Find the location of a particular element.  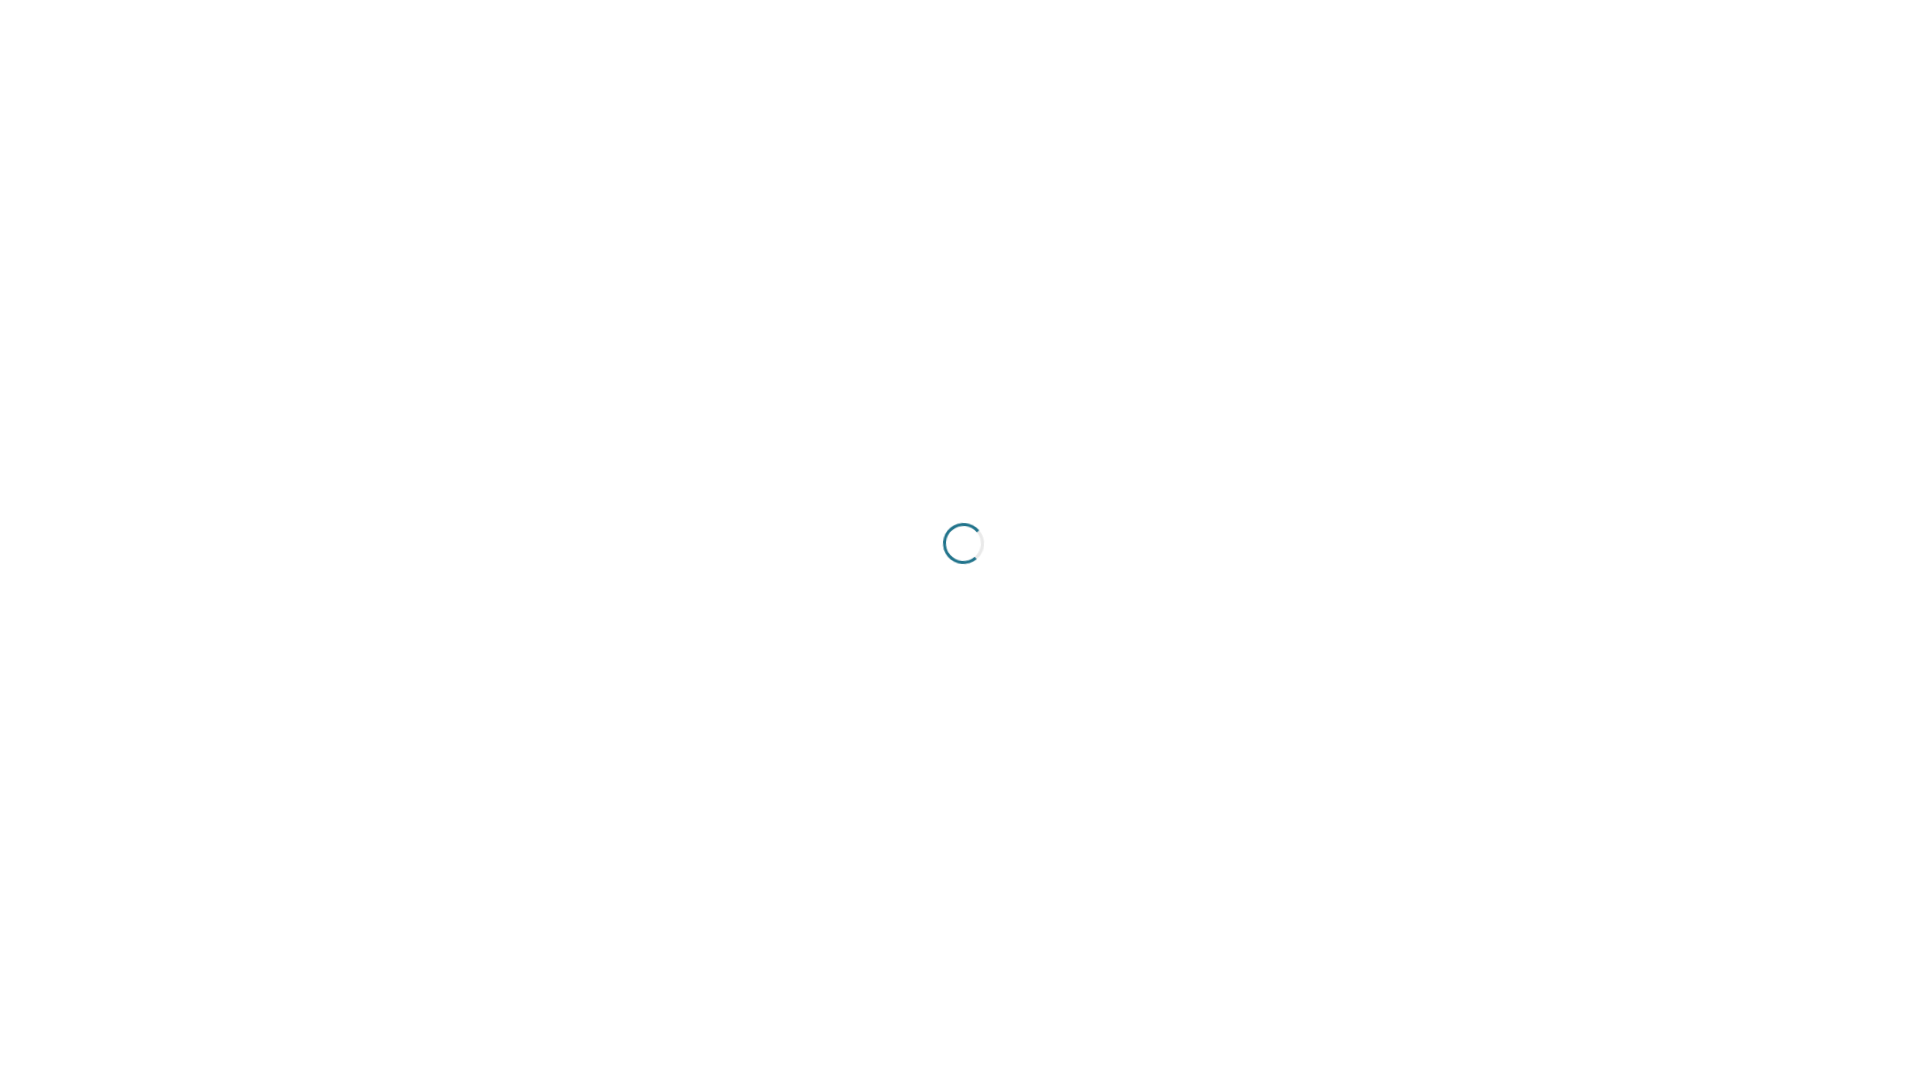

WORK is located at coordinates (1166, 78).